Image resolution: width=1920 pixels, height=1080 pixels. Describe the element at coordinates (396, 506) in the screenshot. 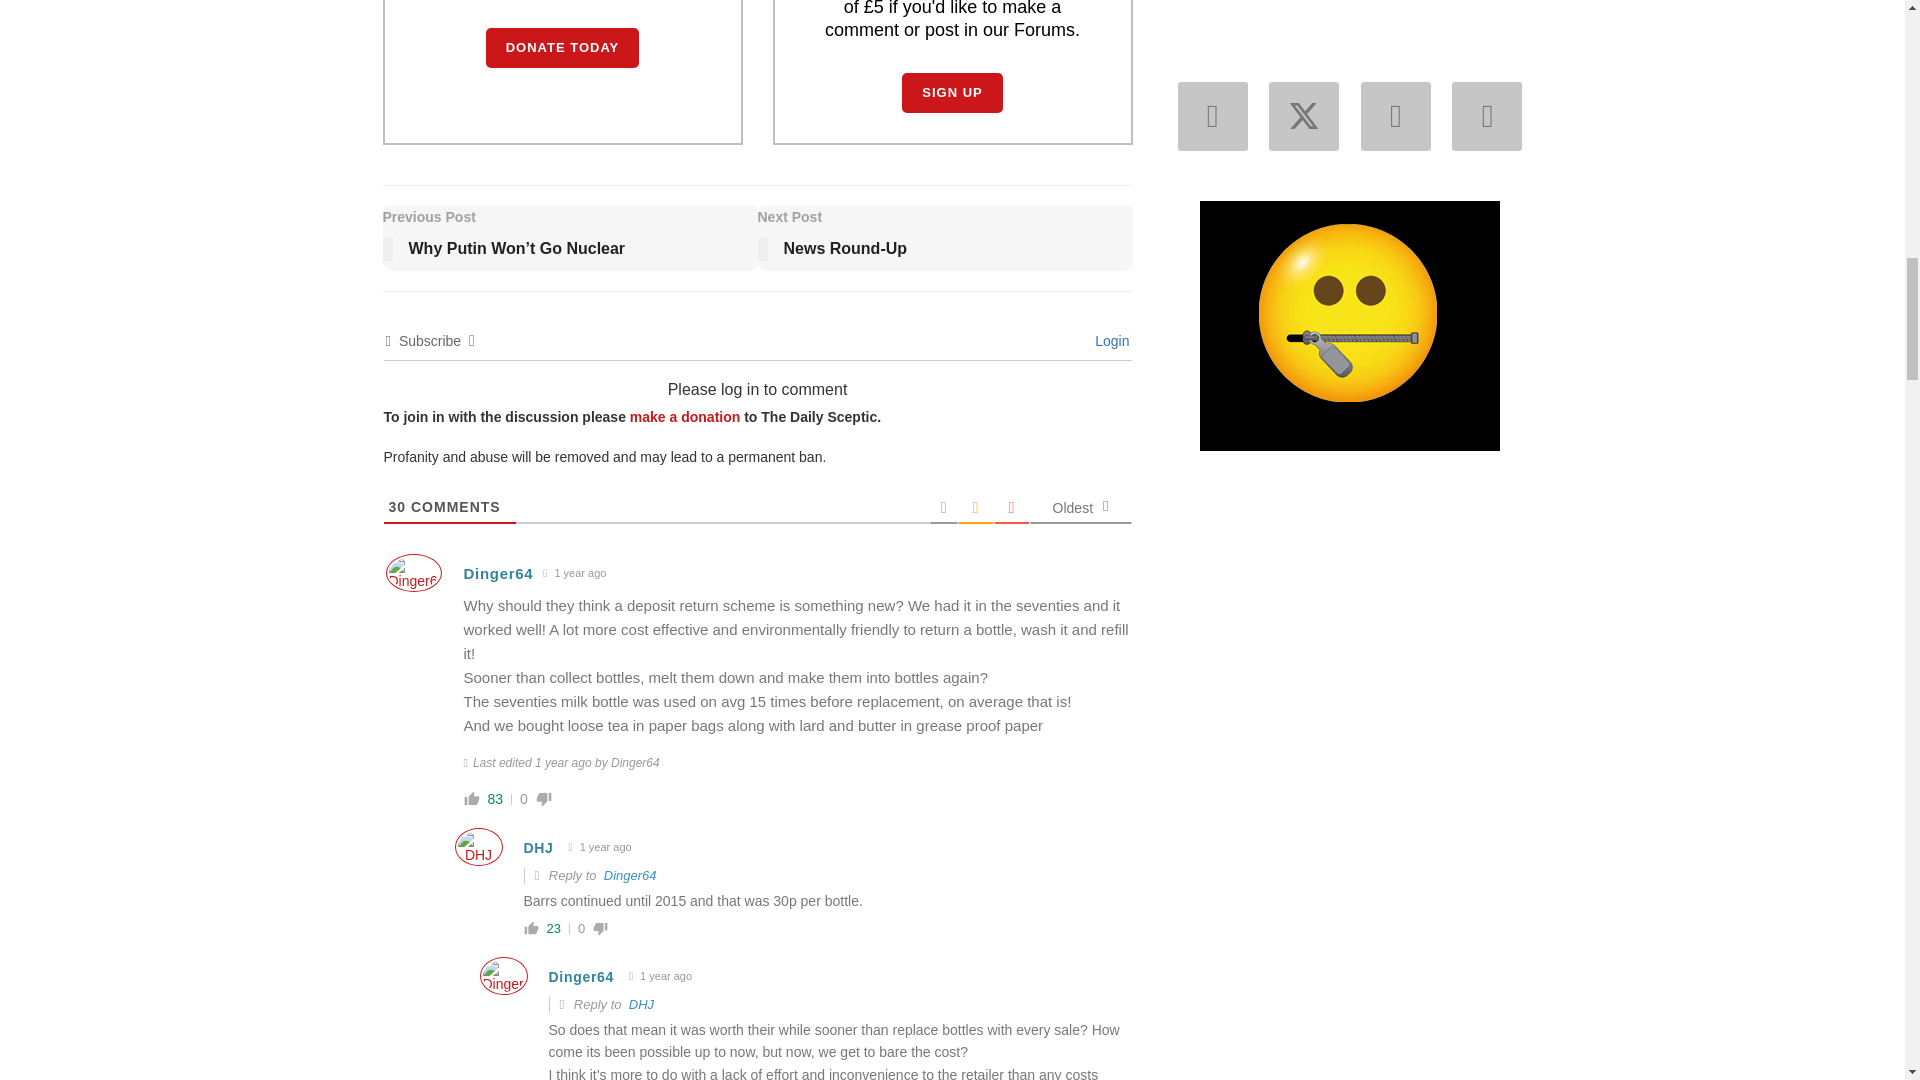

I see `30` at that location.